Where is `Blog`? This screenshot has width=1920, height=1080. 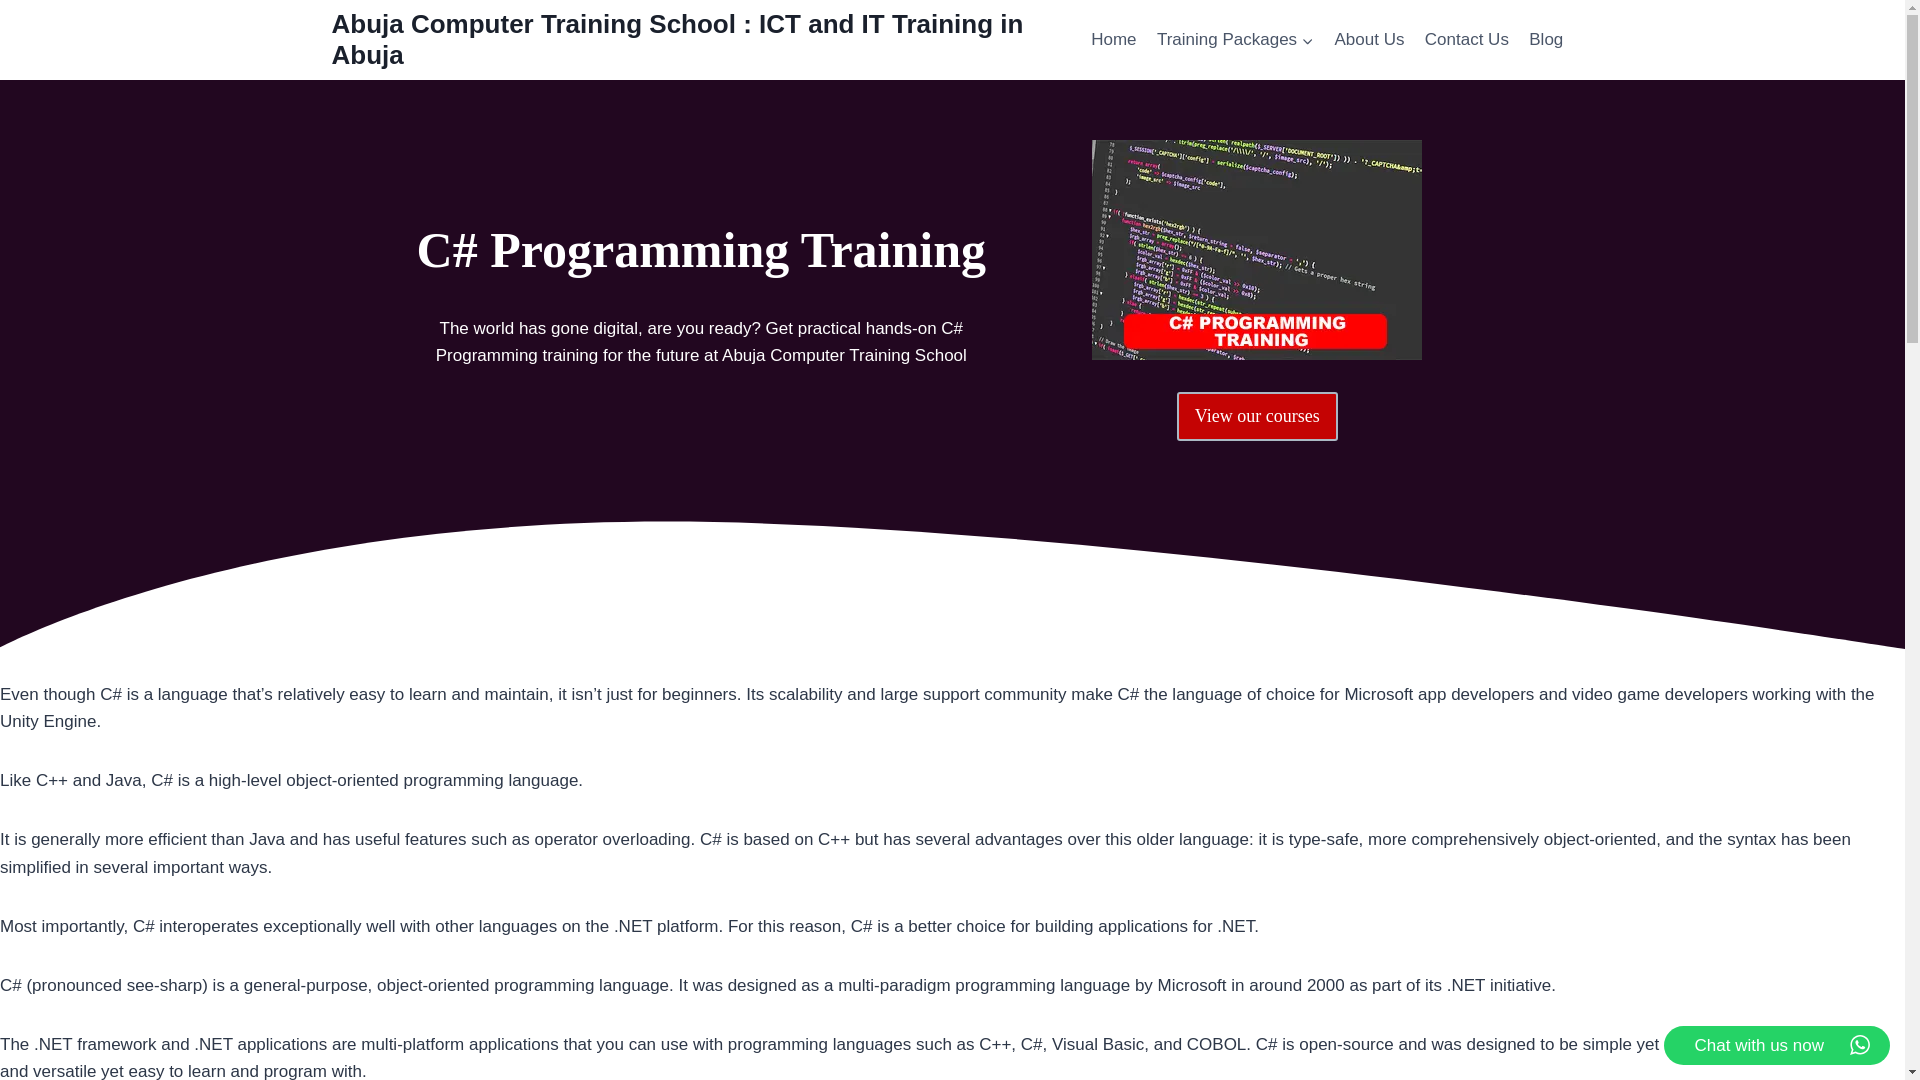 Blog is located at coordinates (1545, 40).